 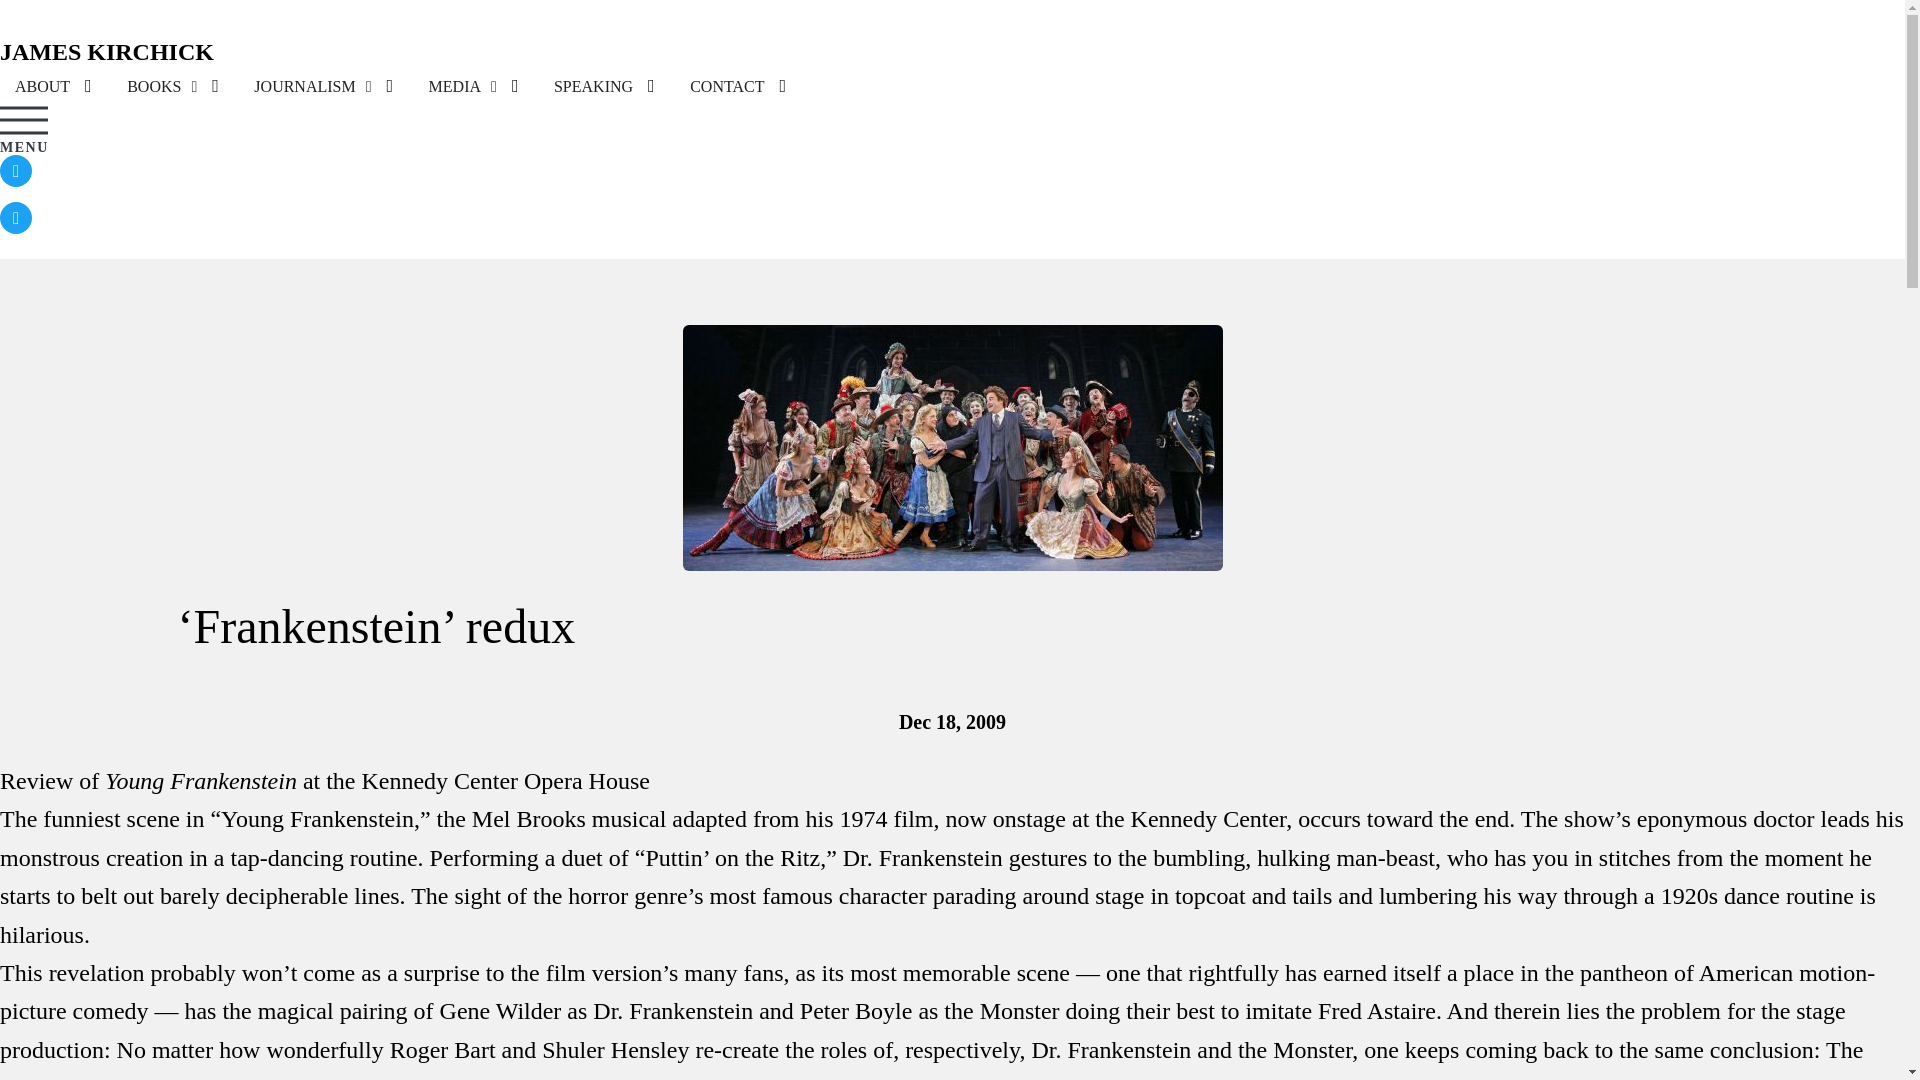 What do you see at coordinates (16, 218) in the screenshot?
I see `Twitter` at bounding box center [16, 218].